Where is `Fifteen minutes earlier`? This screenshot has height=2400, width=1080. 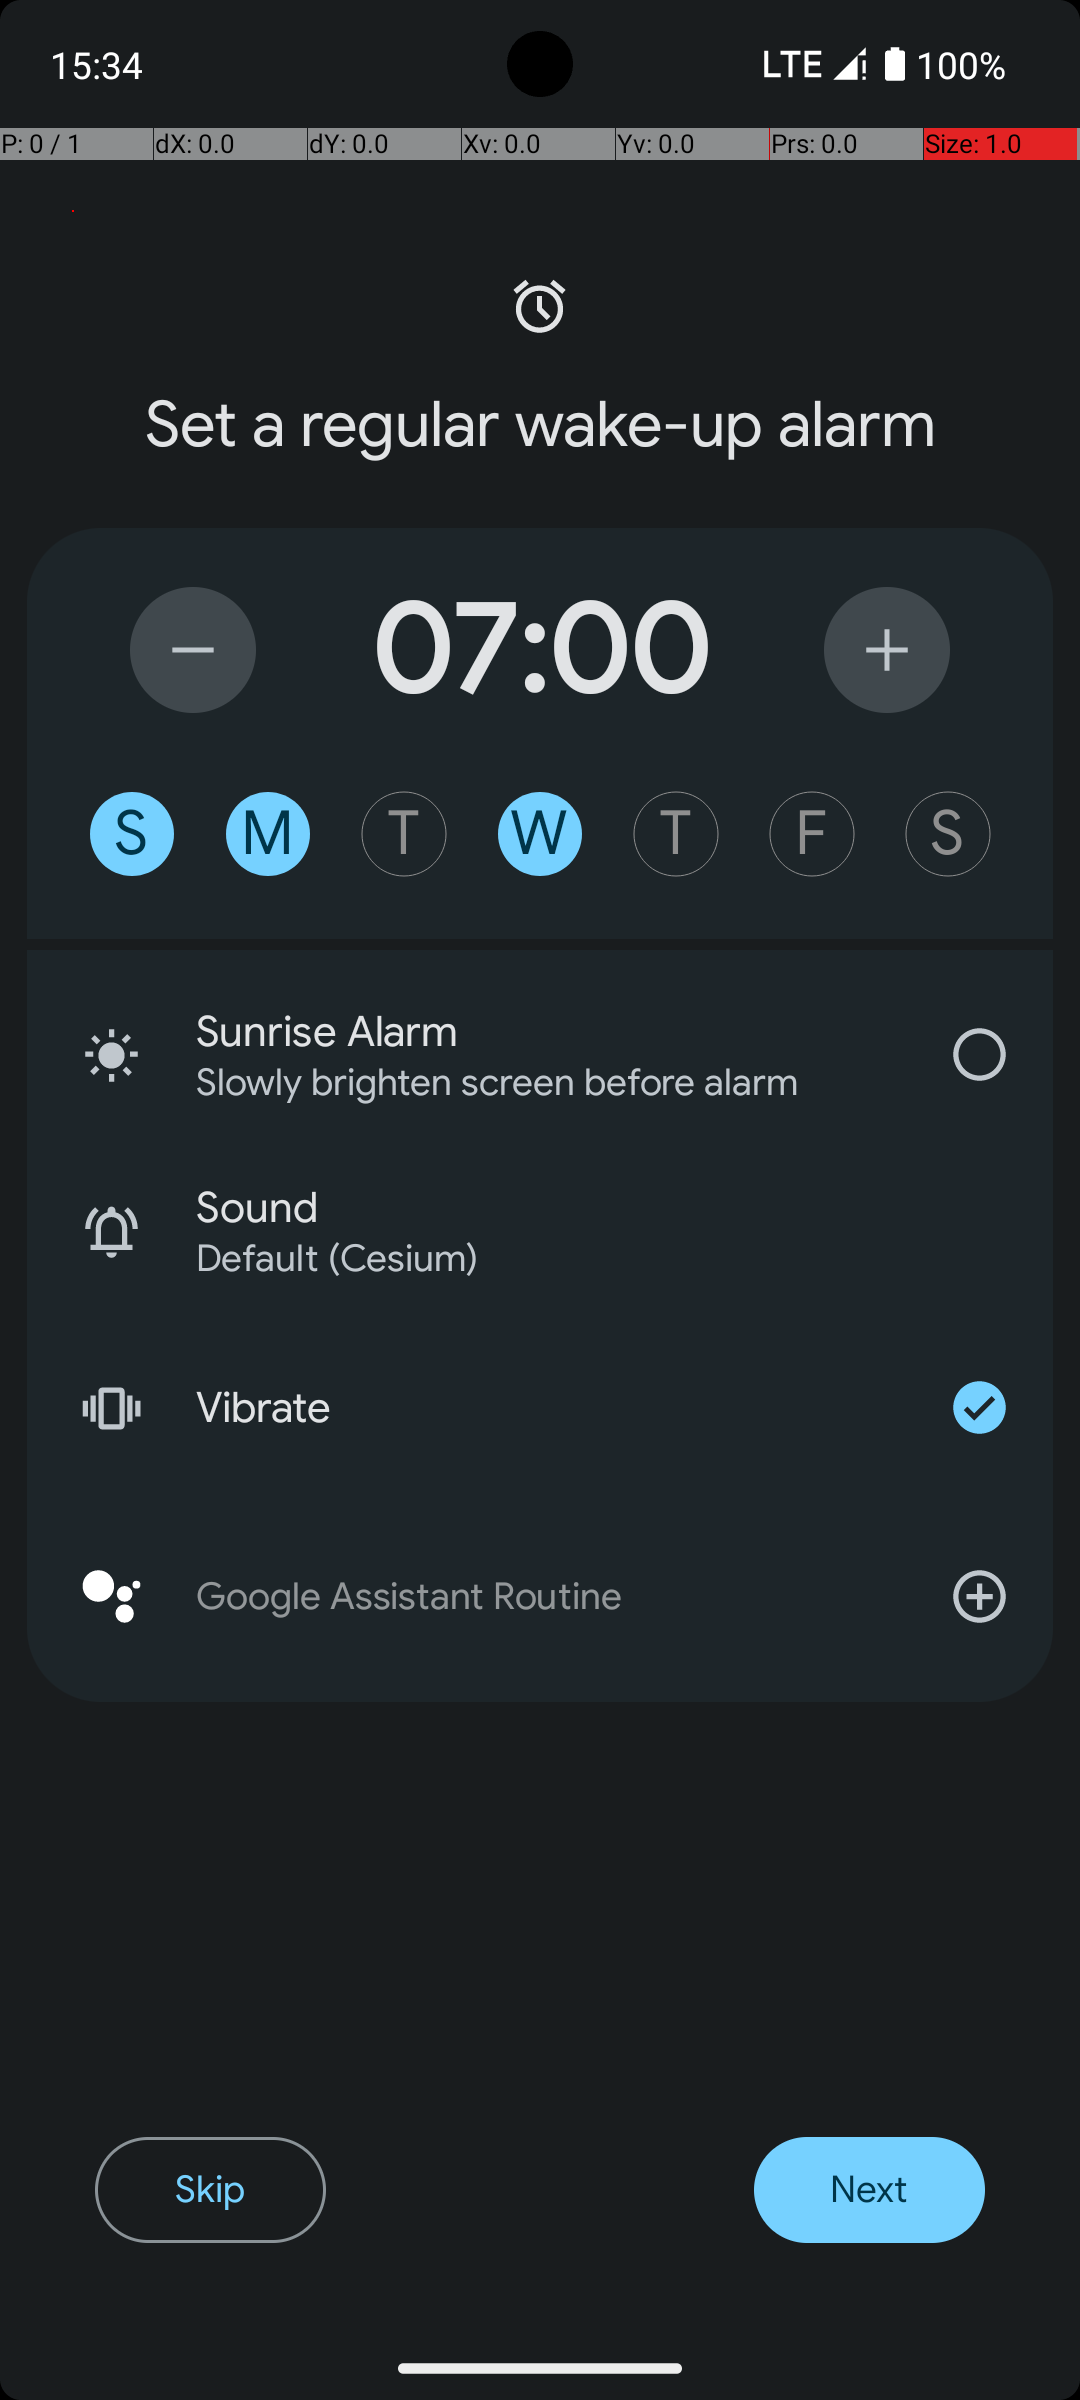 Fifteen minutes earlier is located at coordinates (193, 650).